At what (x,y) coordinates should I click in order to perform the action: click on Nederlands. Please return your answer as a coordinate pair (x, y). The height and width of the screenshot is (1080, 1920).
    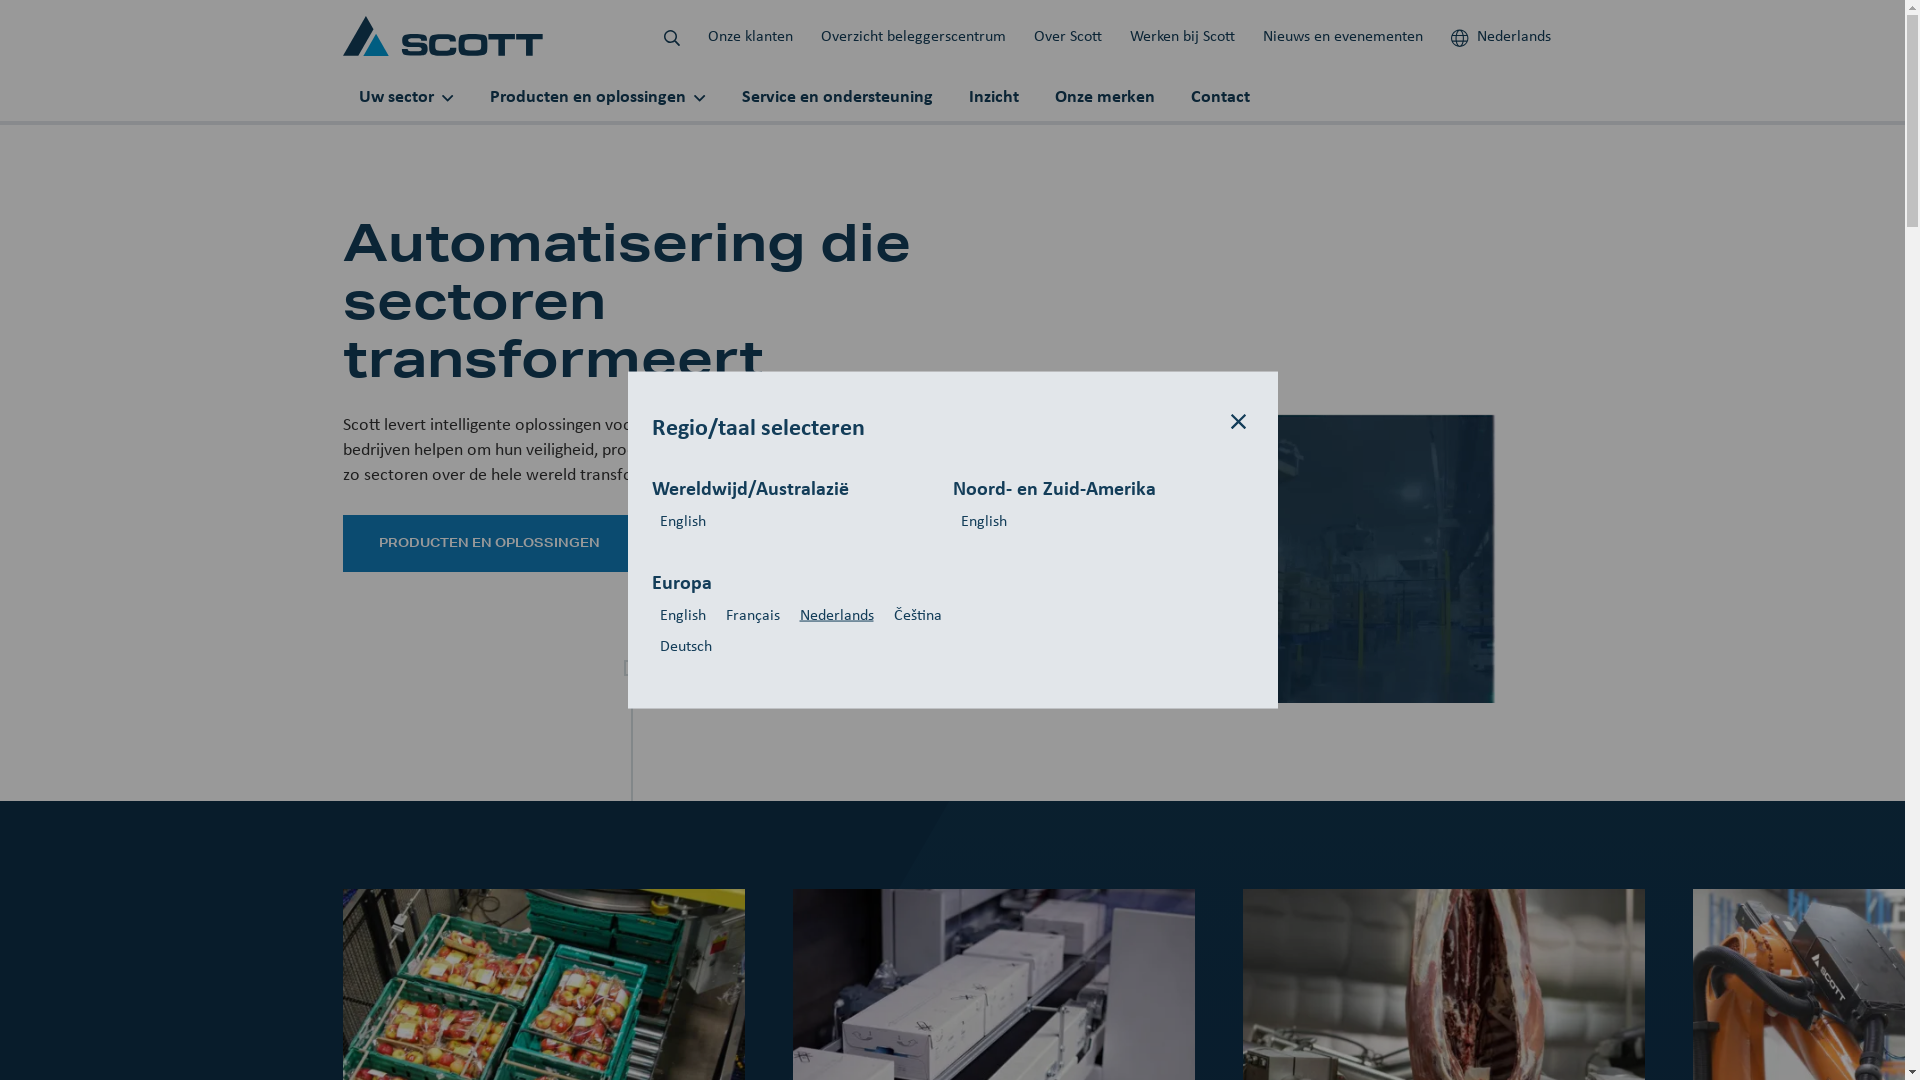
    Looking at the image, I should click on (1500, 36).